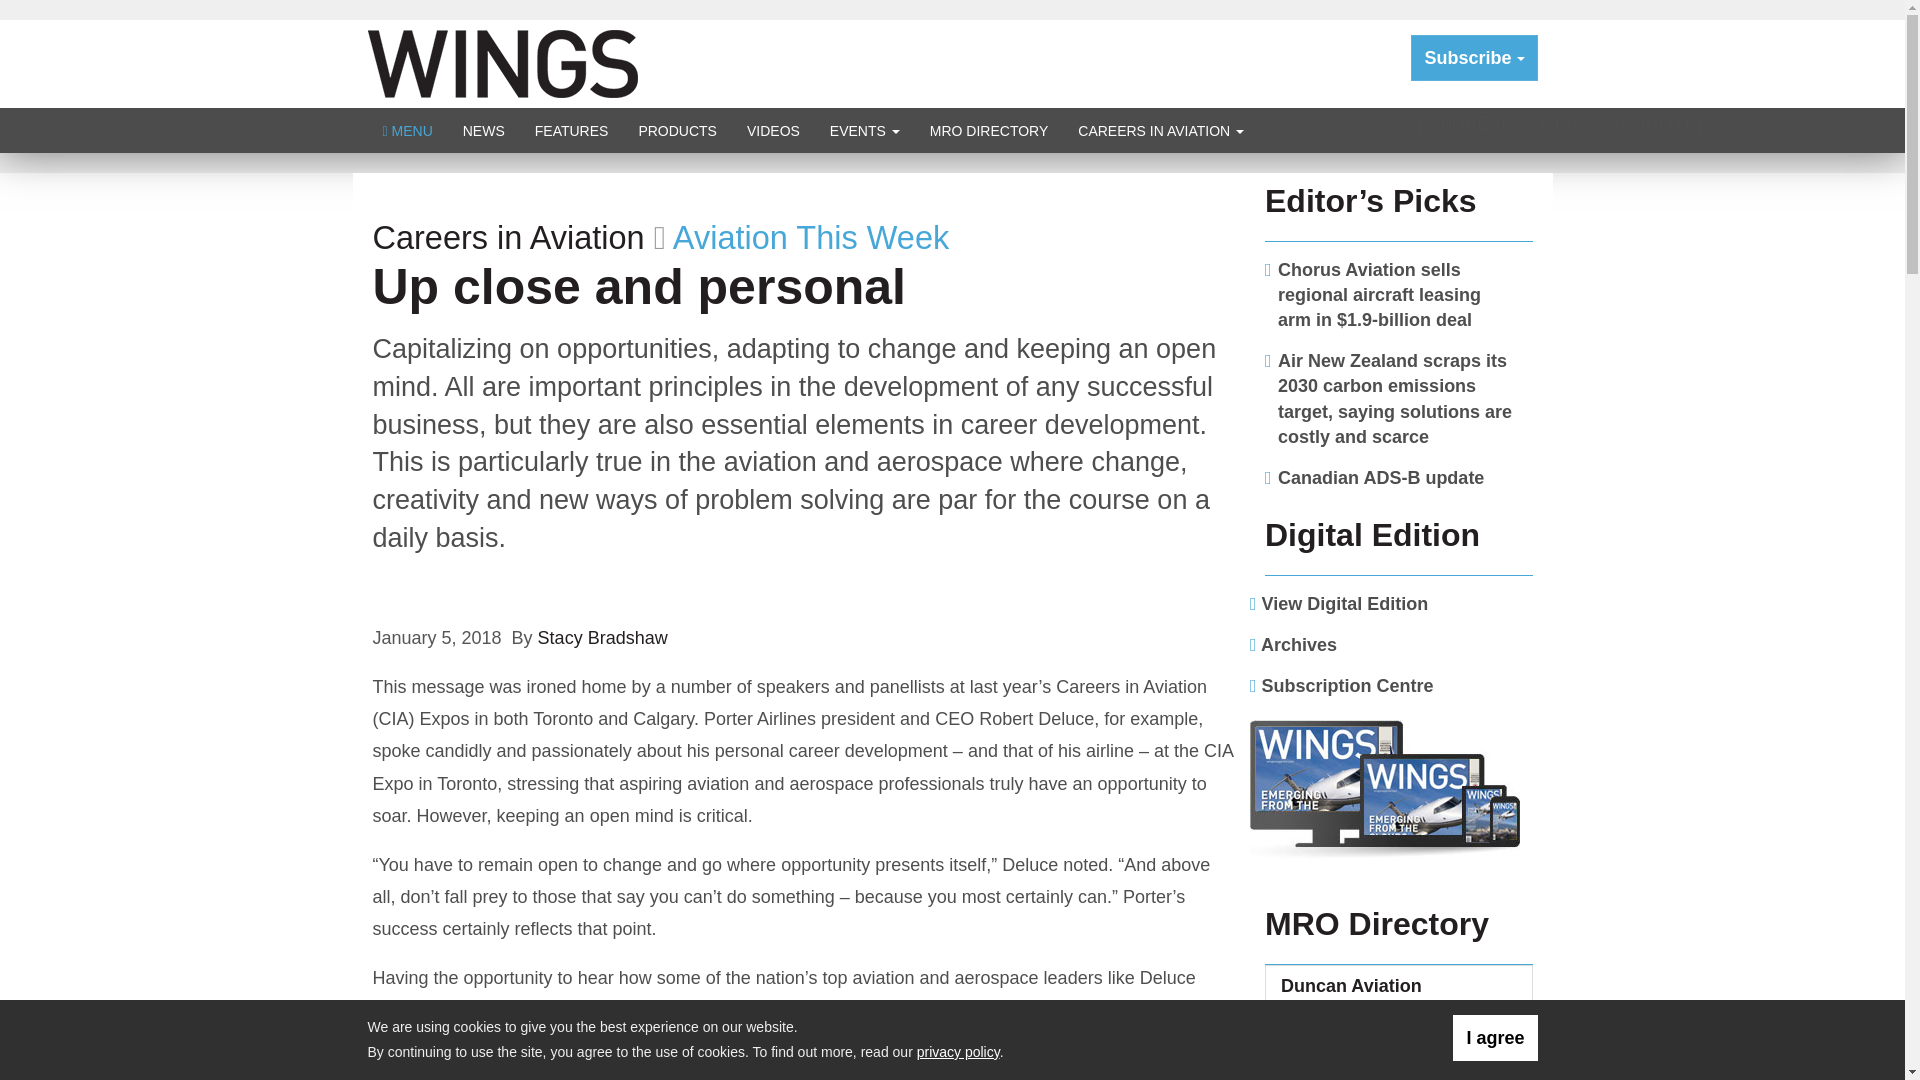  Describe the element at coordinates (989, 130) in the screenshot. I see `MRO DIRECTORY` at that location.